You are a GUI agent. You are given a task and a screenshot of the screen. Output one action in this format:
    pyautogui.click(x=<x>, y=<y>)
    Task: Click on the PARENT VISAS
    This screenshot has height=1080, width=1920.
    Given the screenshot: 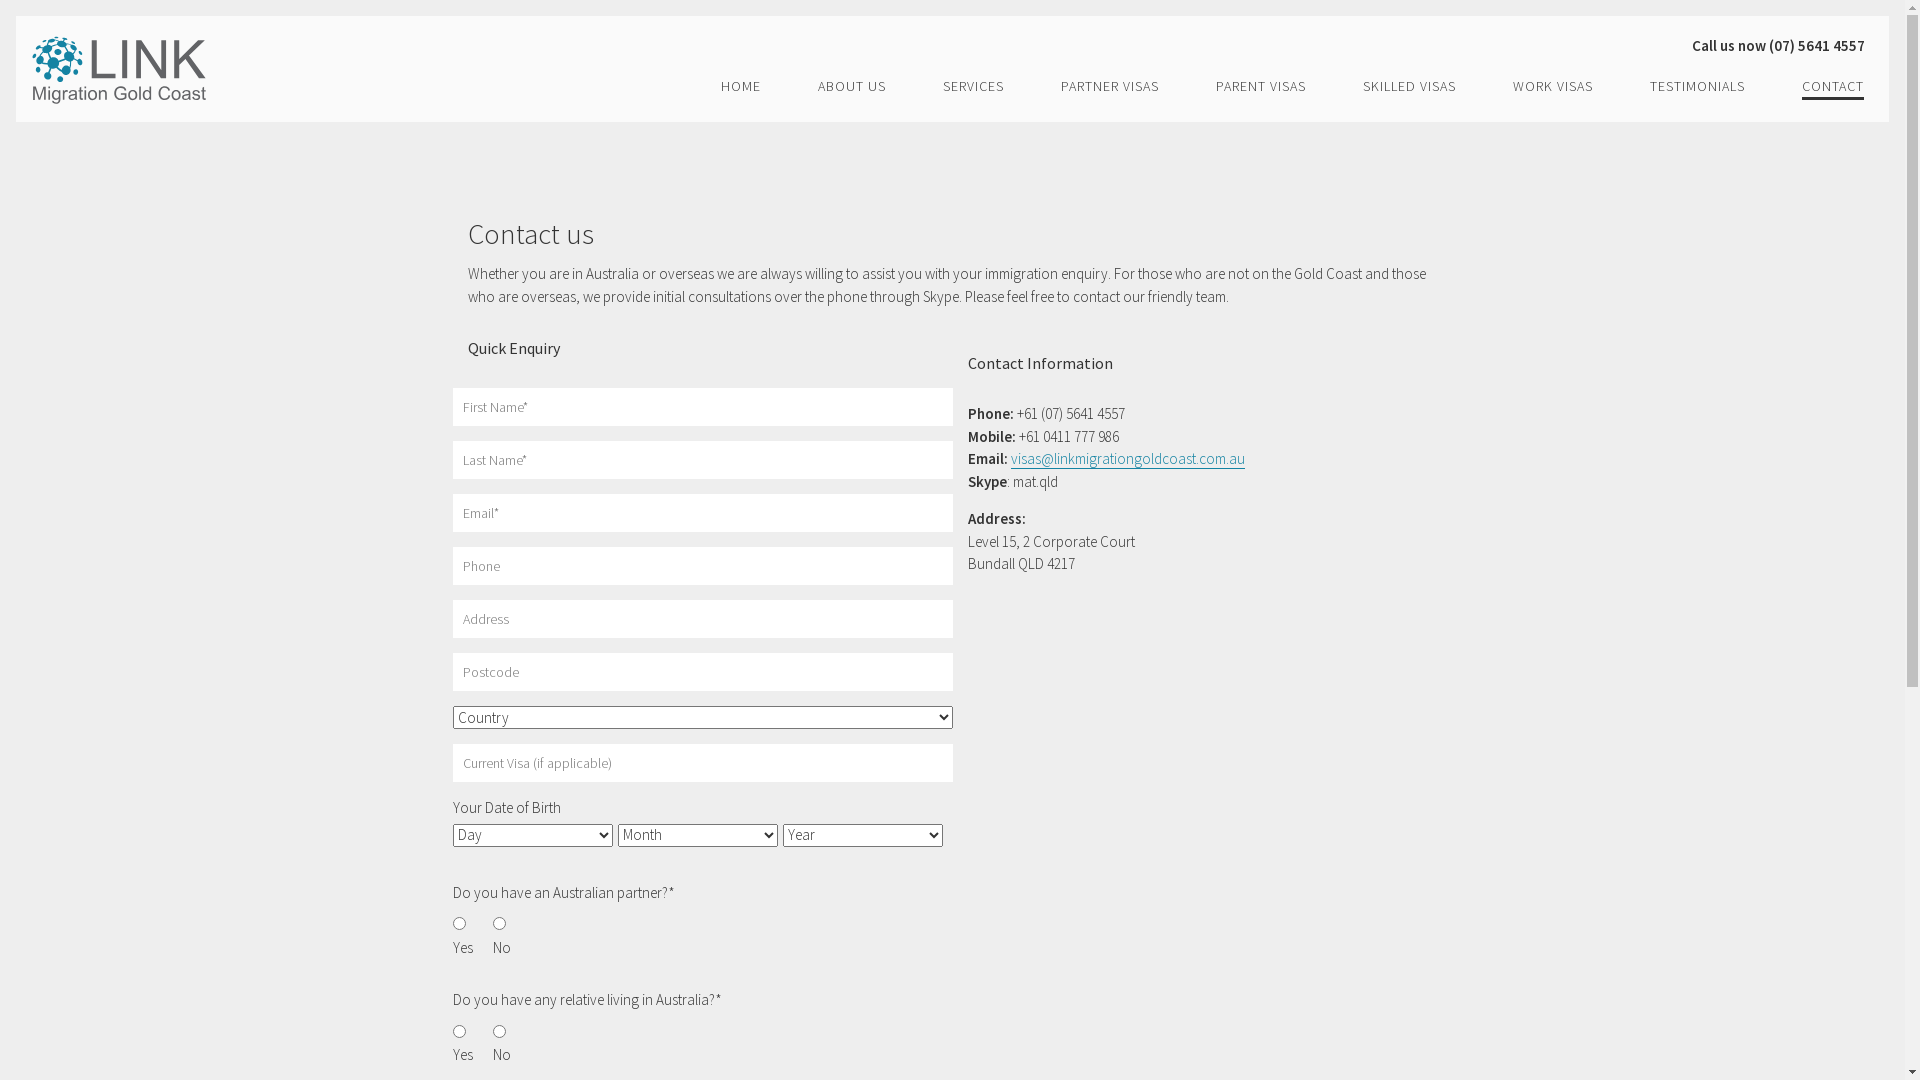 What is the action you would take?
    pyautogui.click(x=1261, y=87)
    